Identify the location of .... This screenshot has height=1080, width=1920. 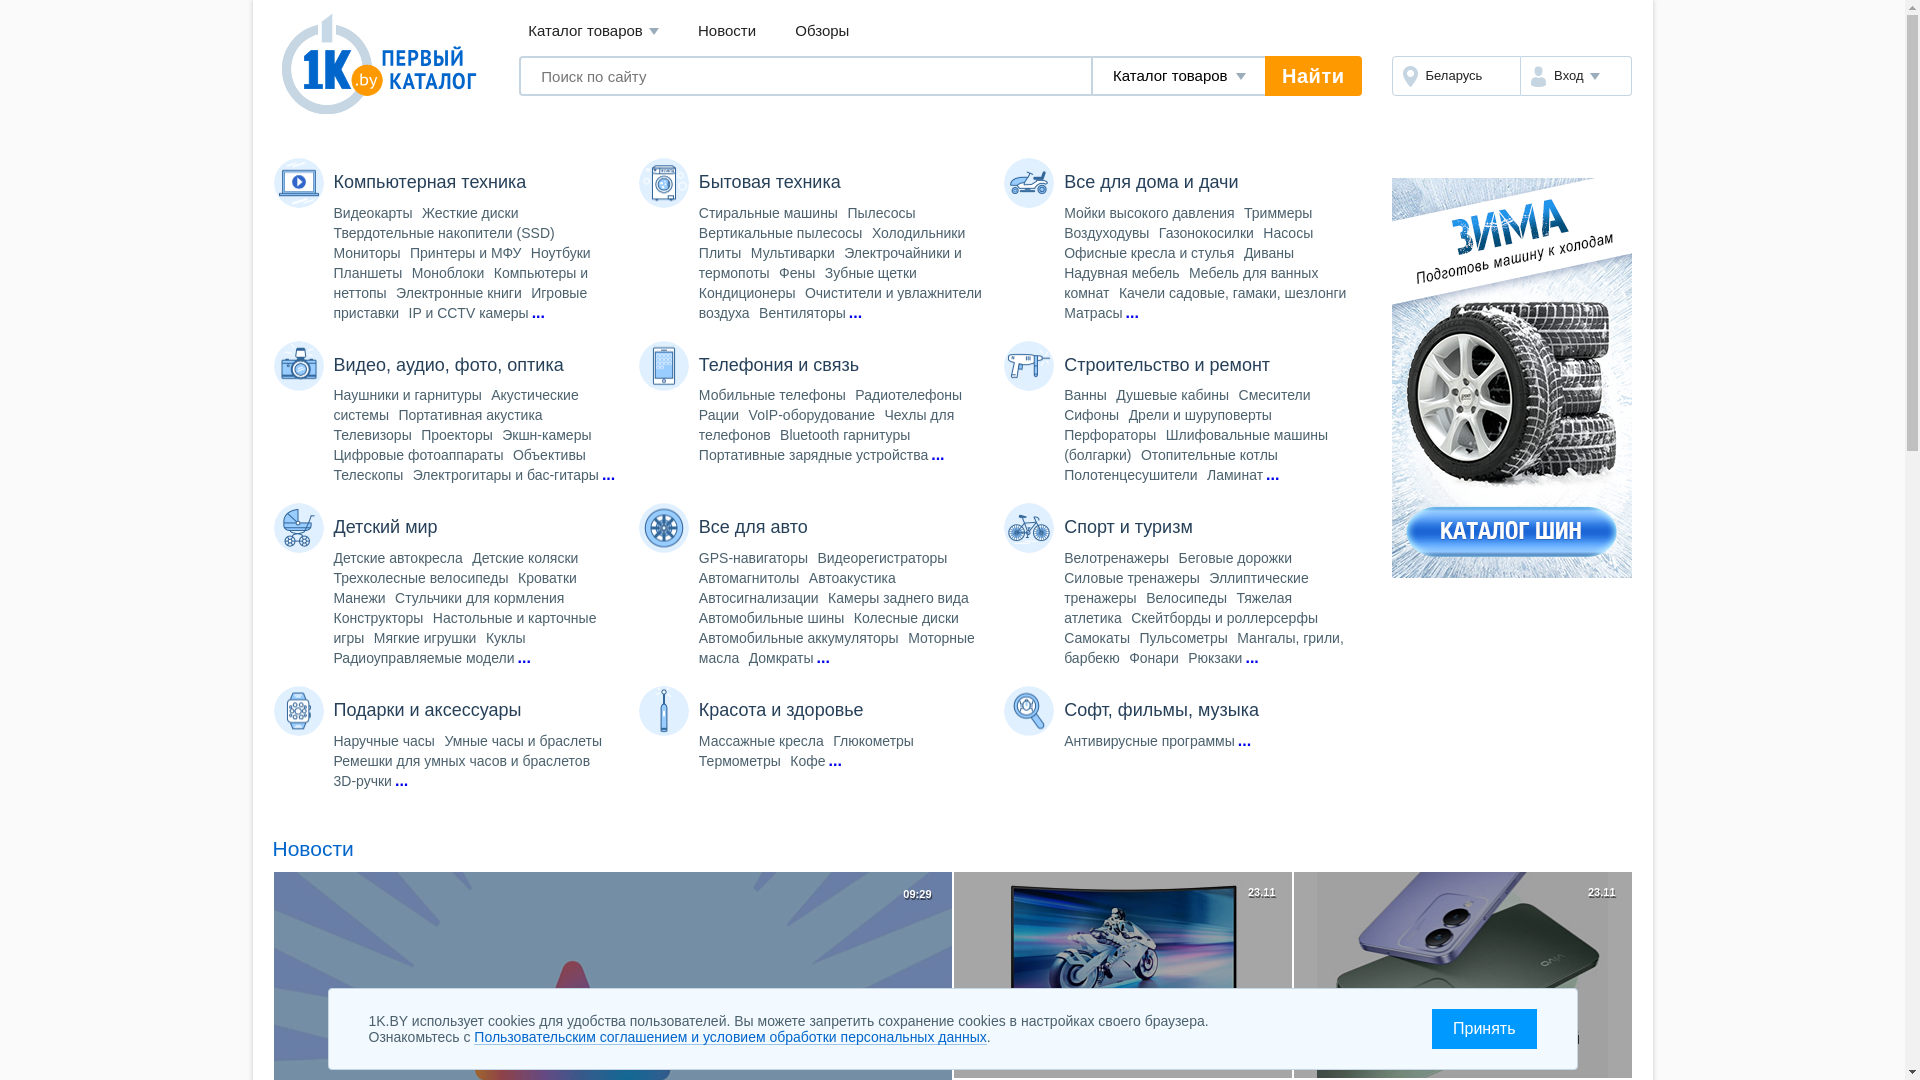
(538, 313).